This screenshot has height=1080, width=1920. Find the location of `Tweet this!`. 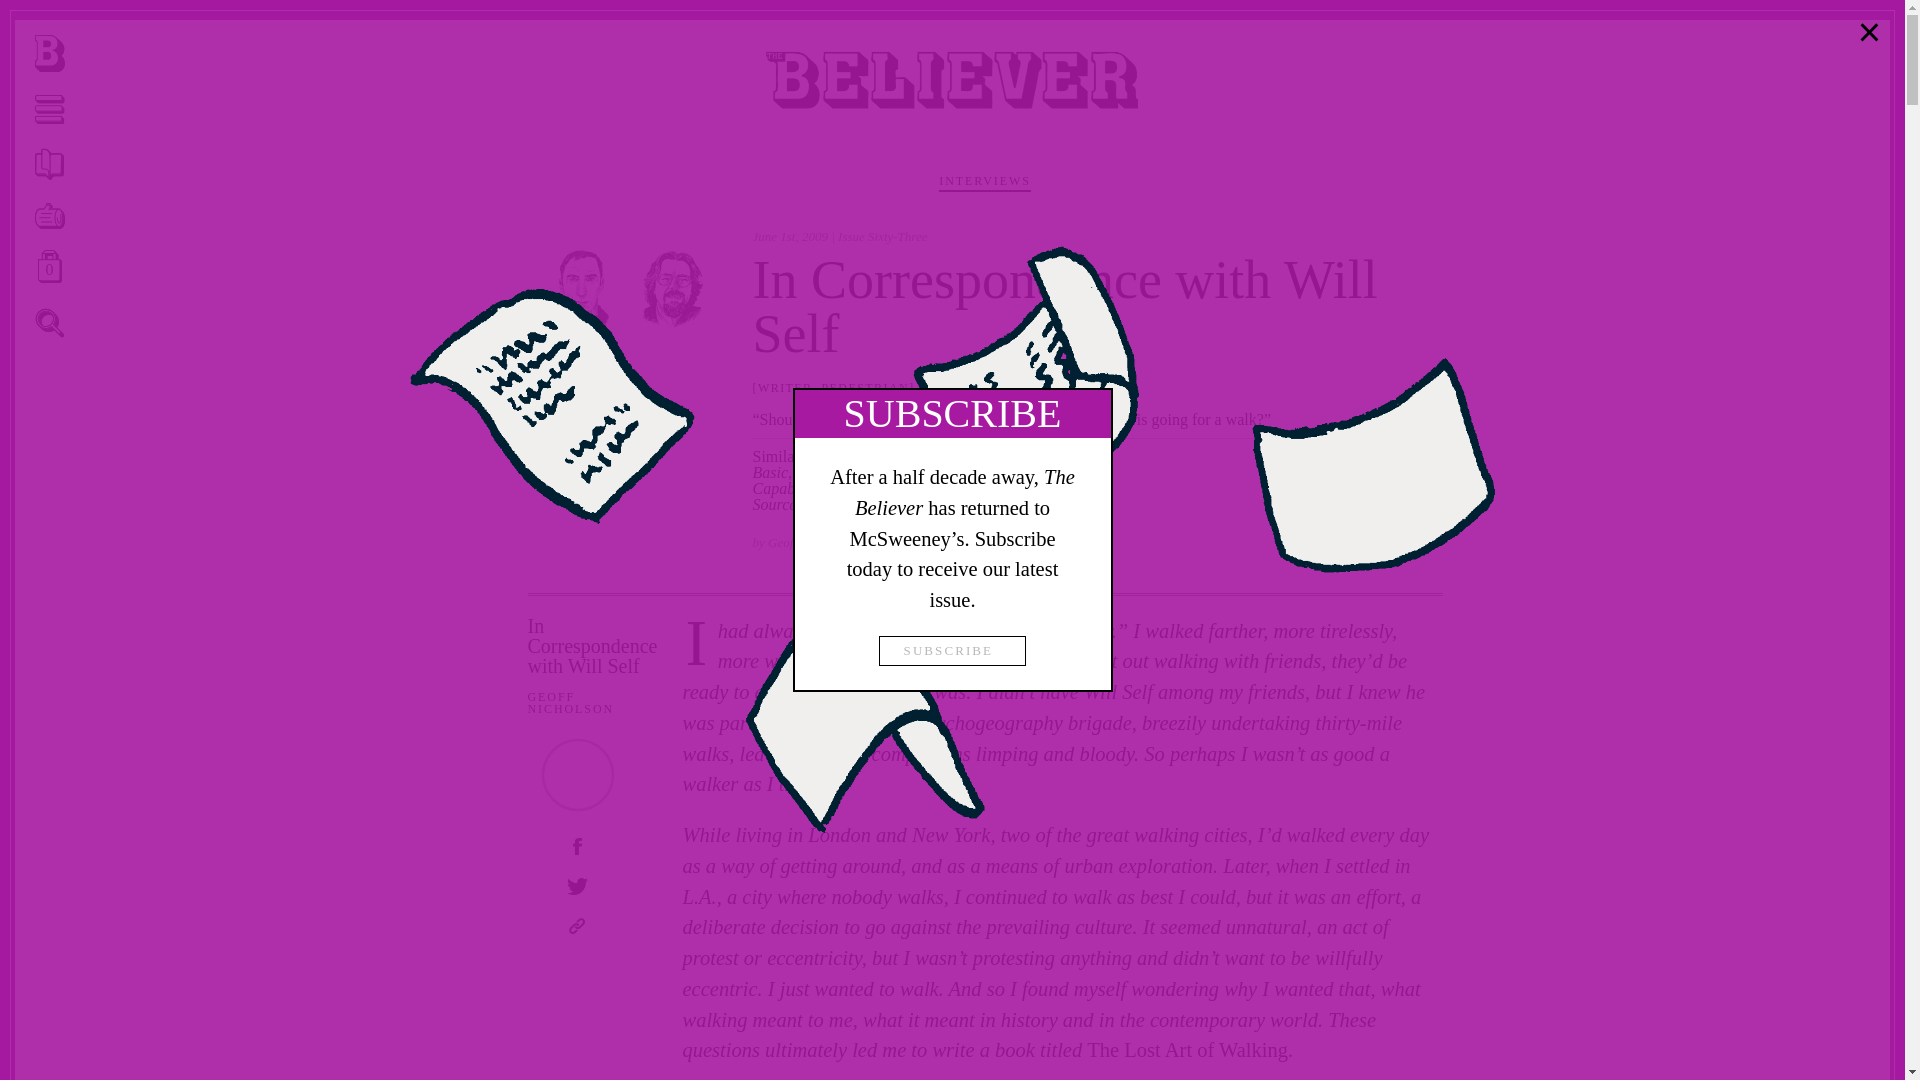

Tweet this! is located at coordinates (50, 54).